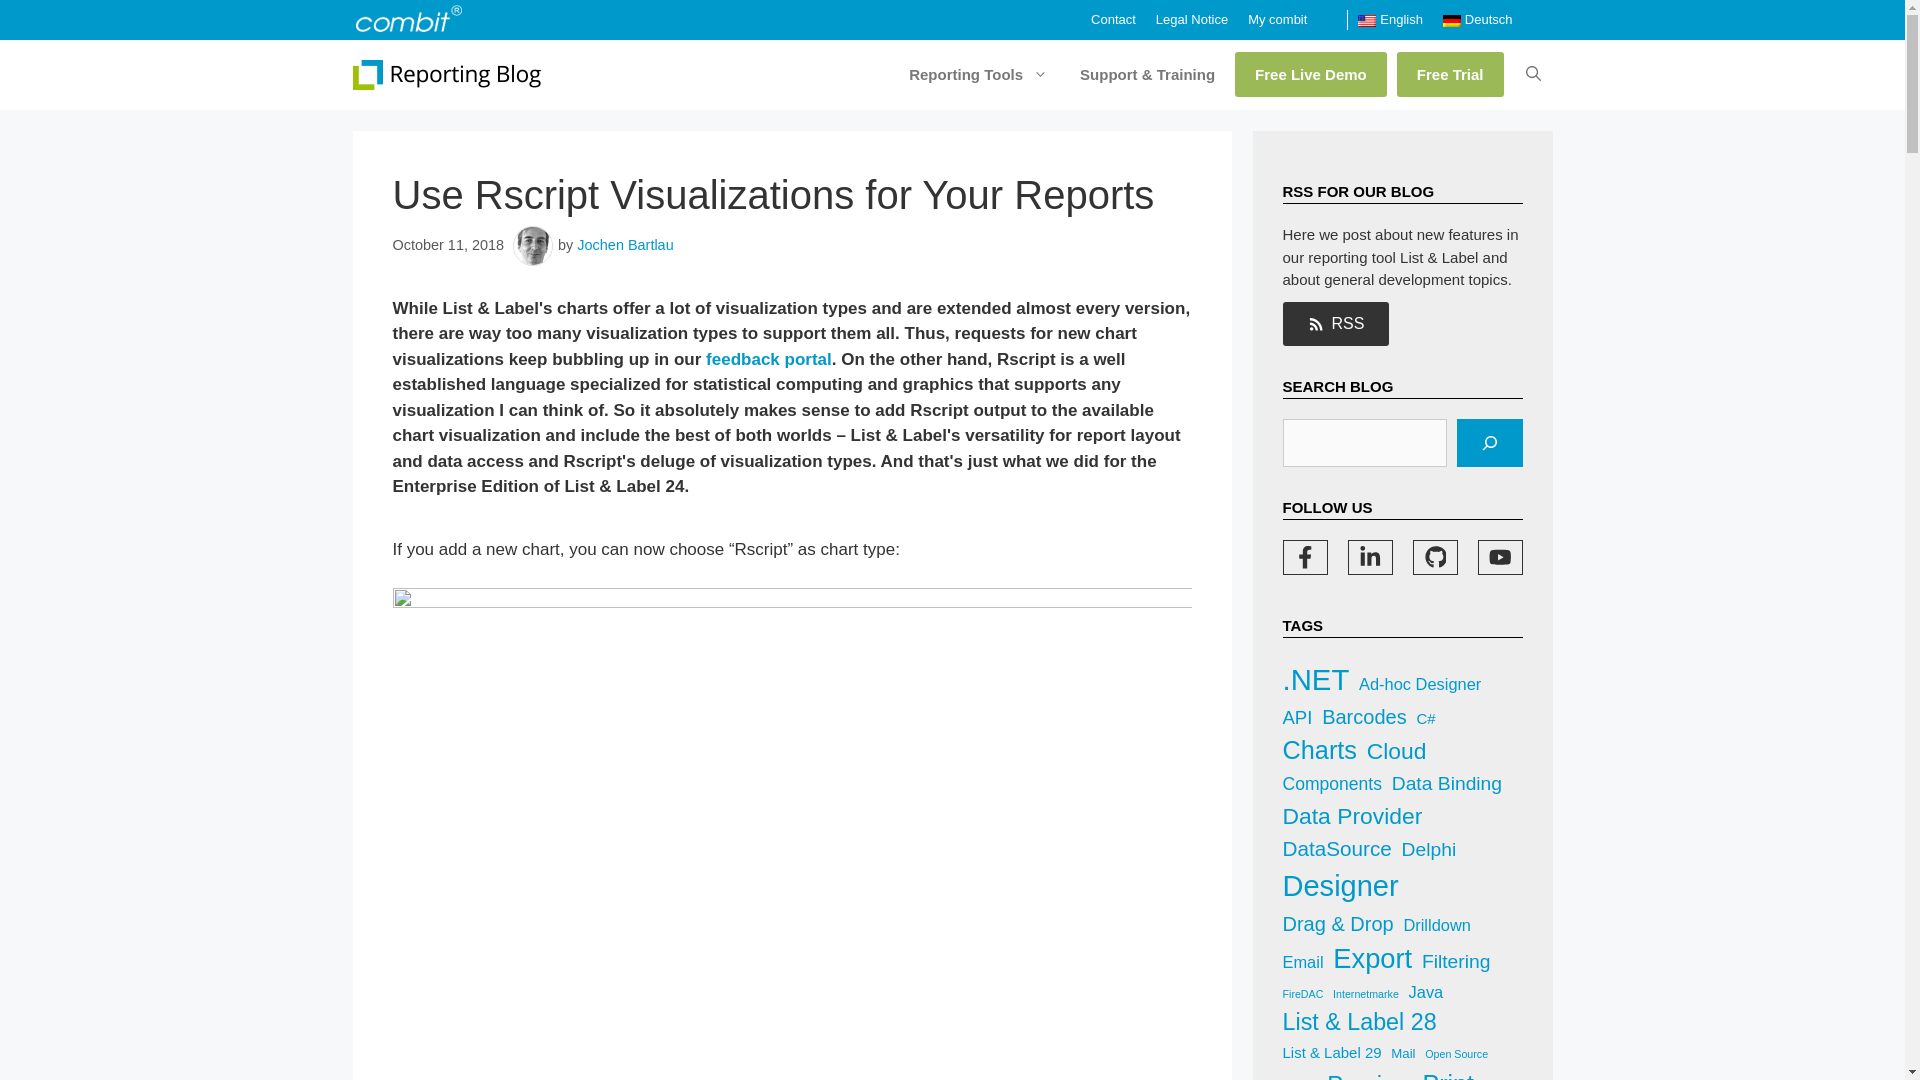 The width and height of the screenshot is (1920, 1080). I want to click on Reporting Tools, so click(974, 74).